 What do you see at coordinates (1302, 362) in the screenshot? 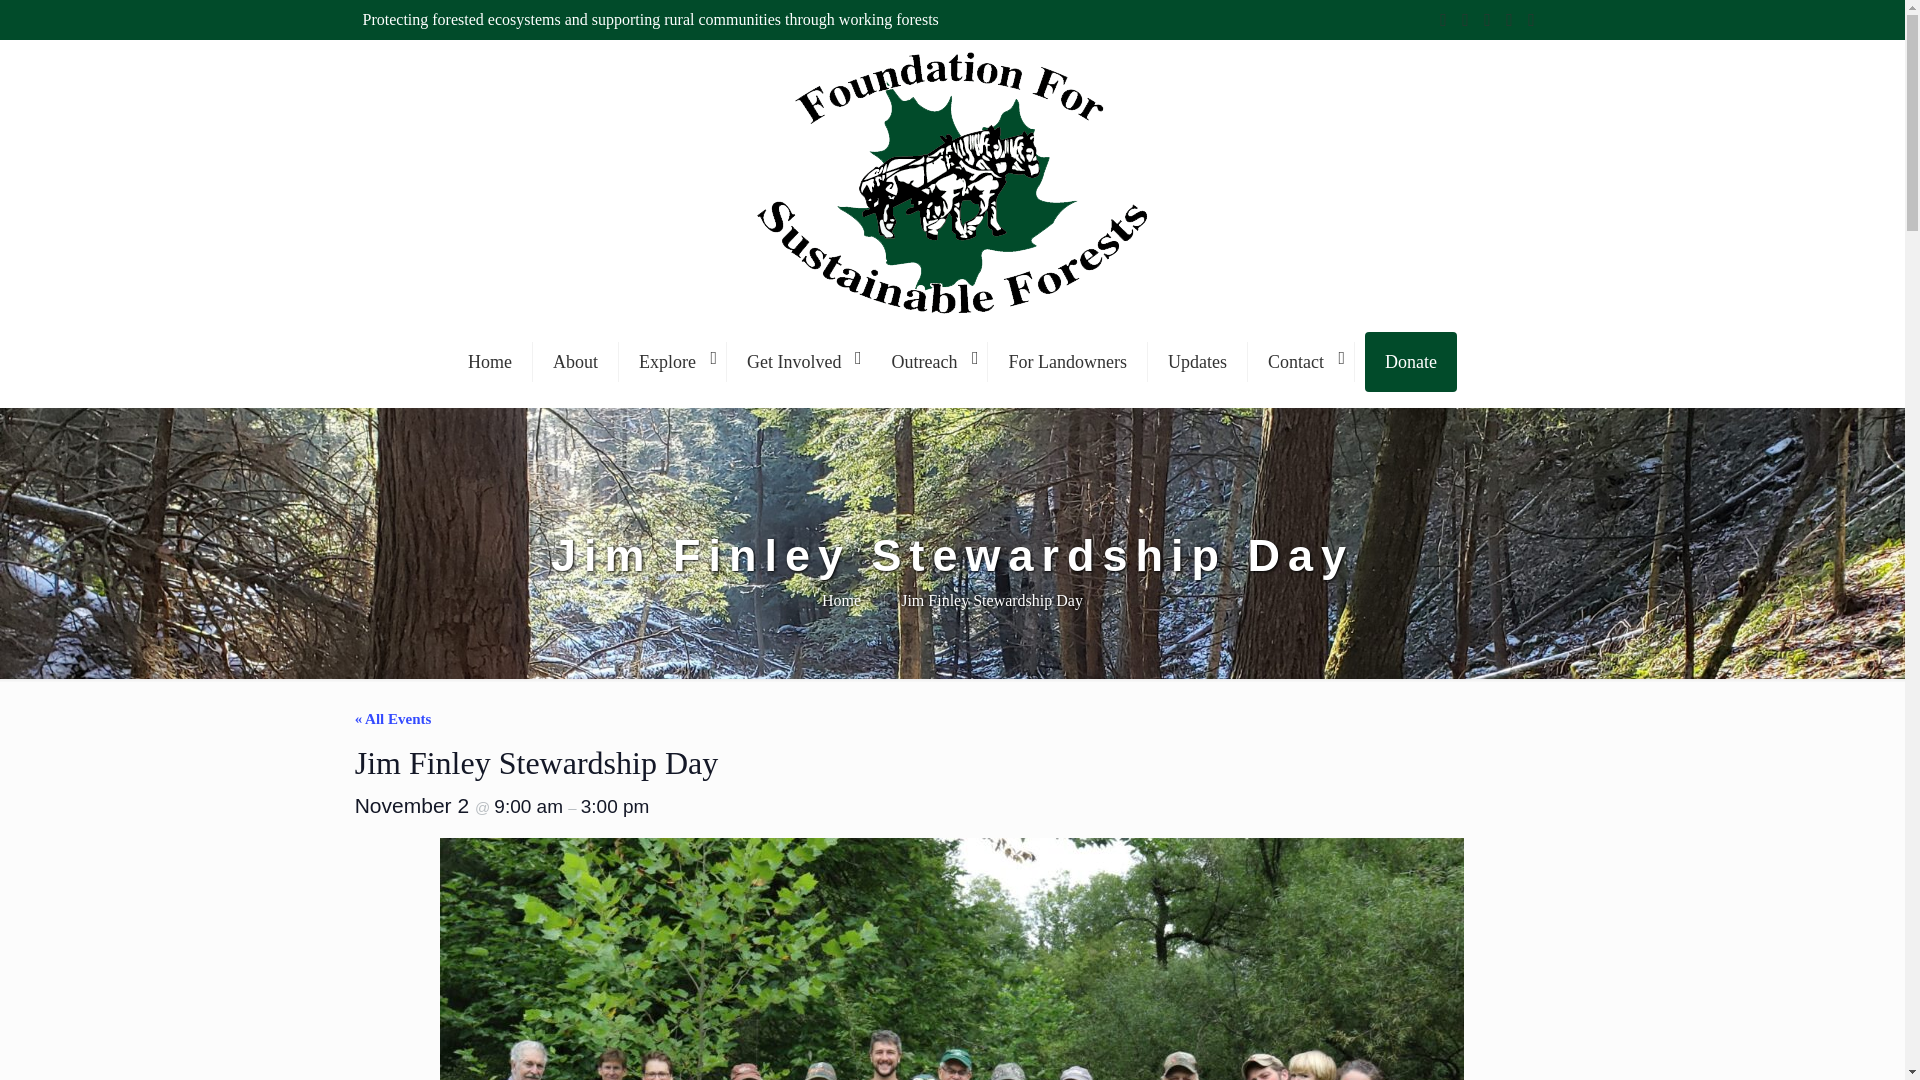
I see `Contact` at bounding box center [1302, 362].